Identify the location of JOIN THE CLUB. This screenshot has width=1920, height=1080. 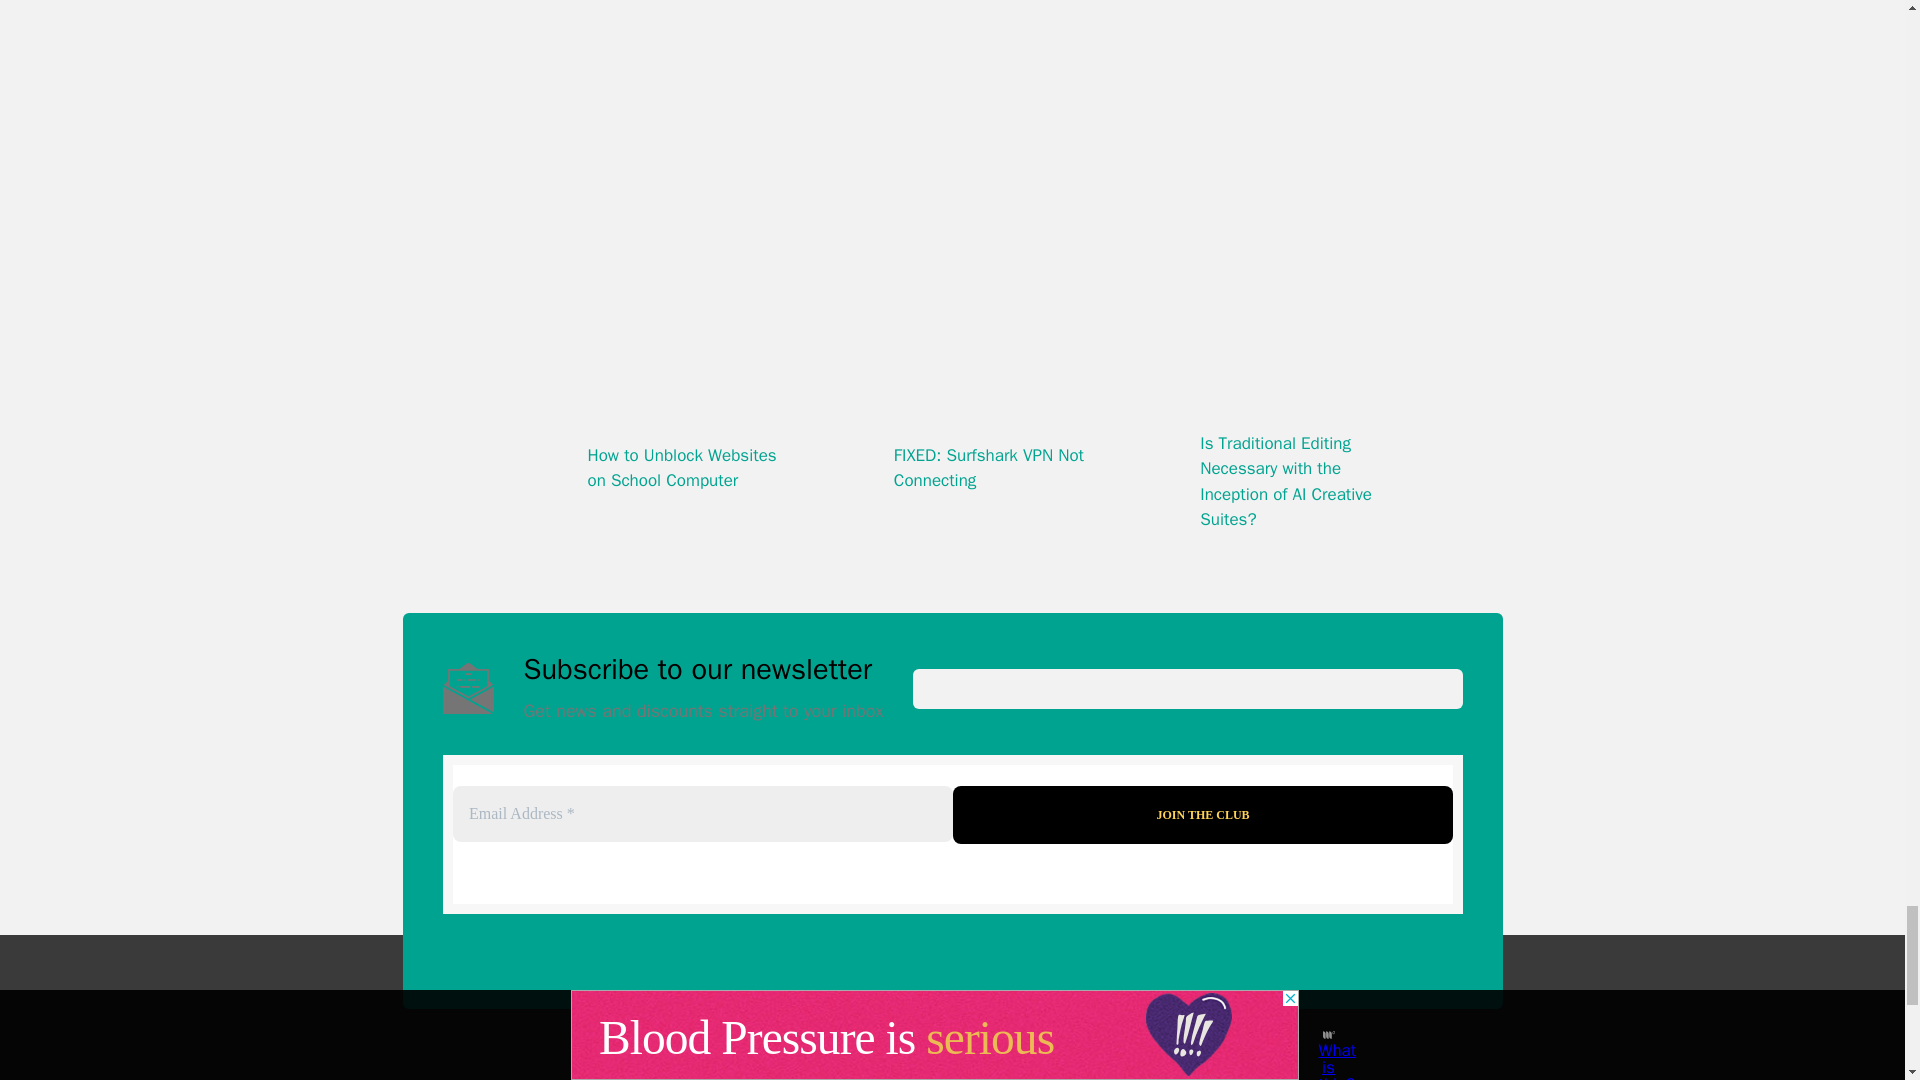
(1202, 814).